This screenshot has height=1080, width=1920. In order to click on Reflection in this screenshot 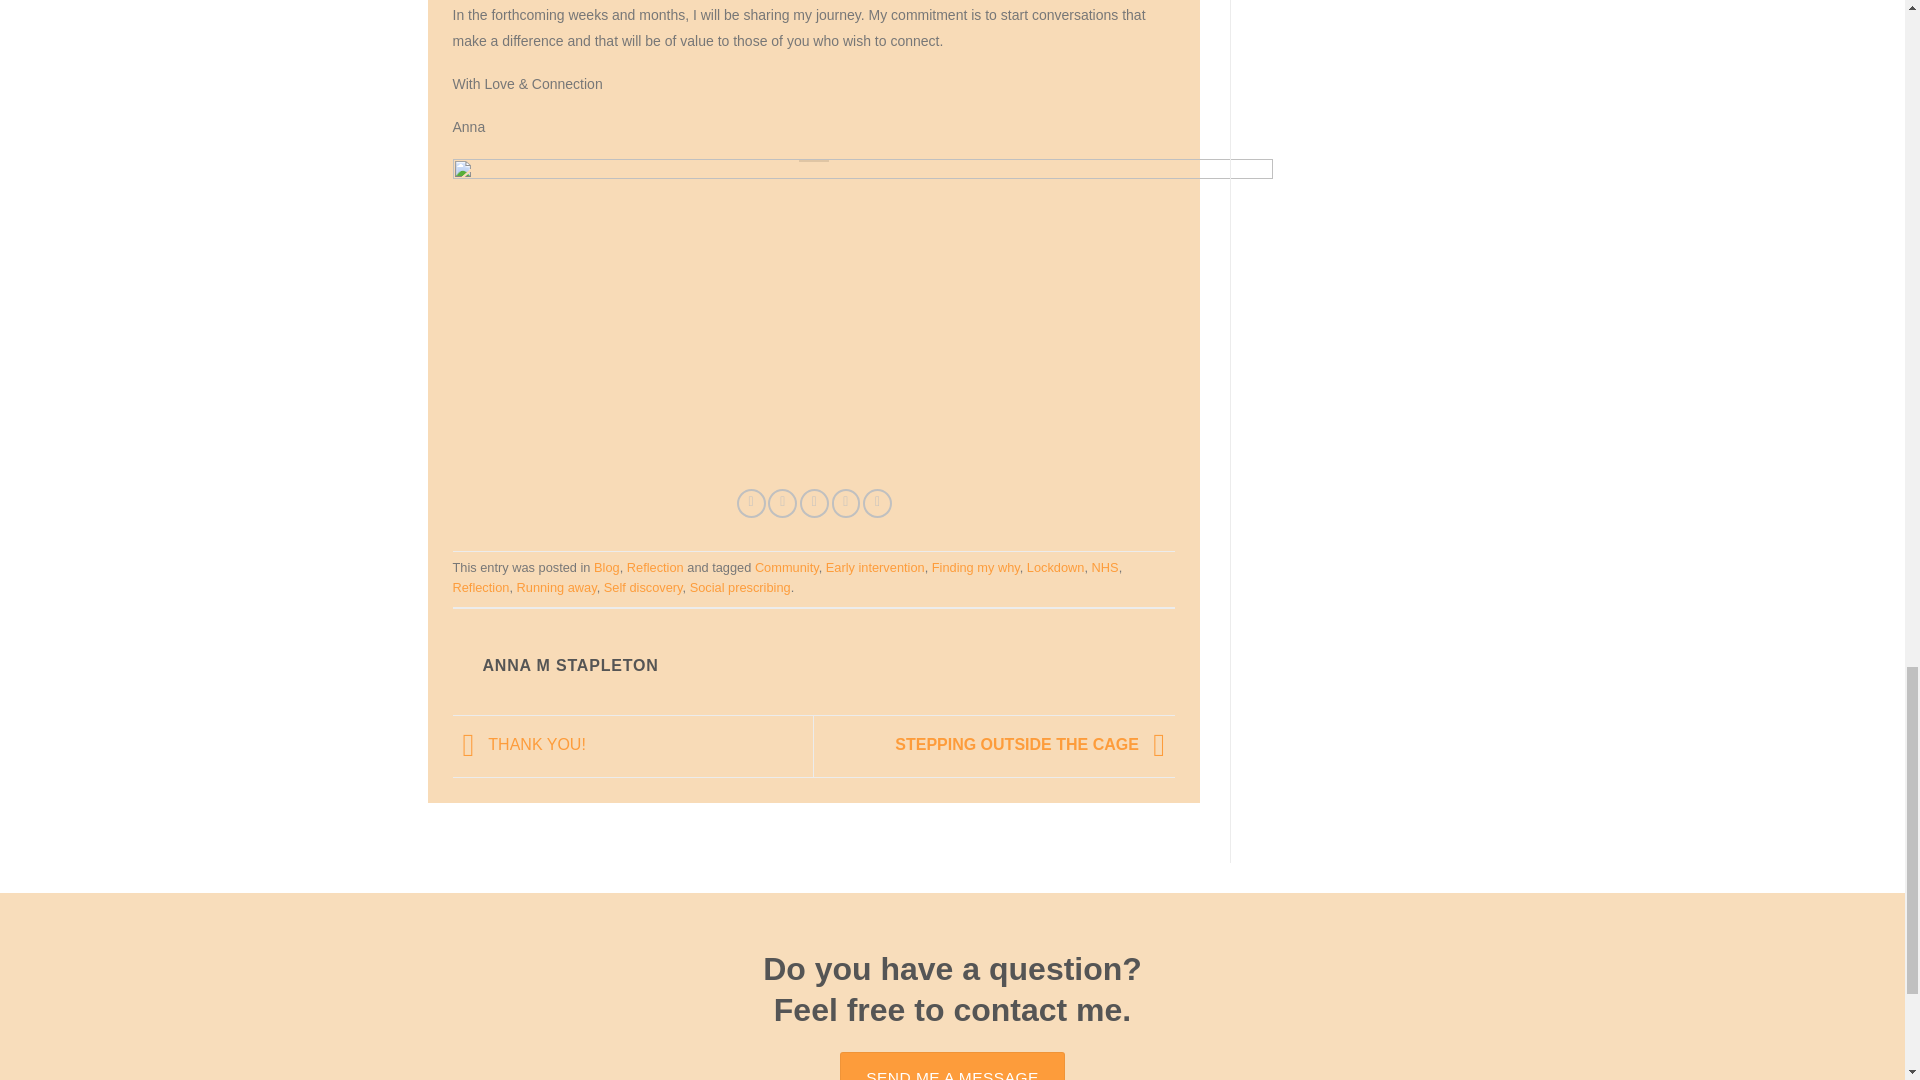, I will do `click(655, 567)`.